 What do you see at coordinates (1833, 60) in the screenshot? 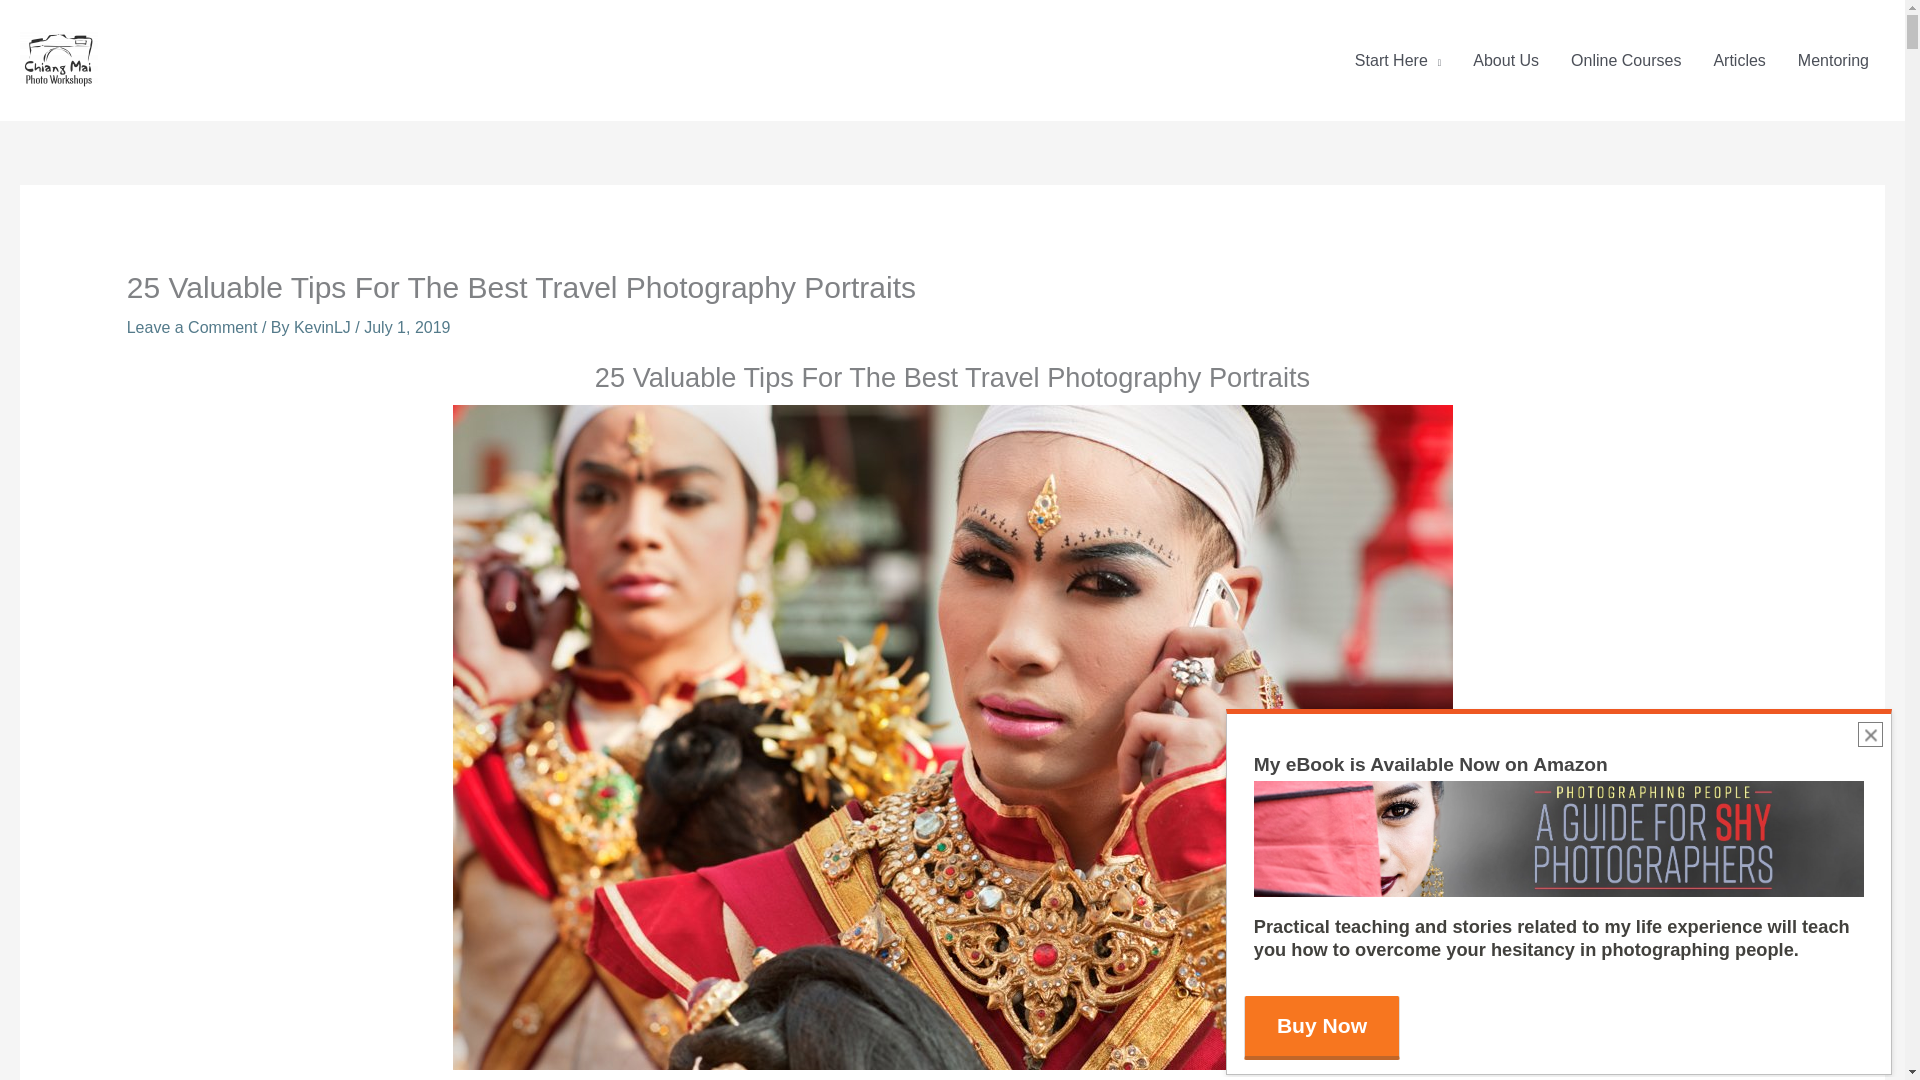
I see `Mentoring` at bounding box center [1833, 60].